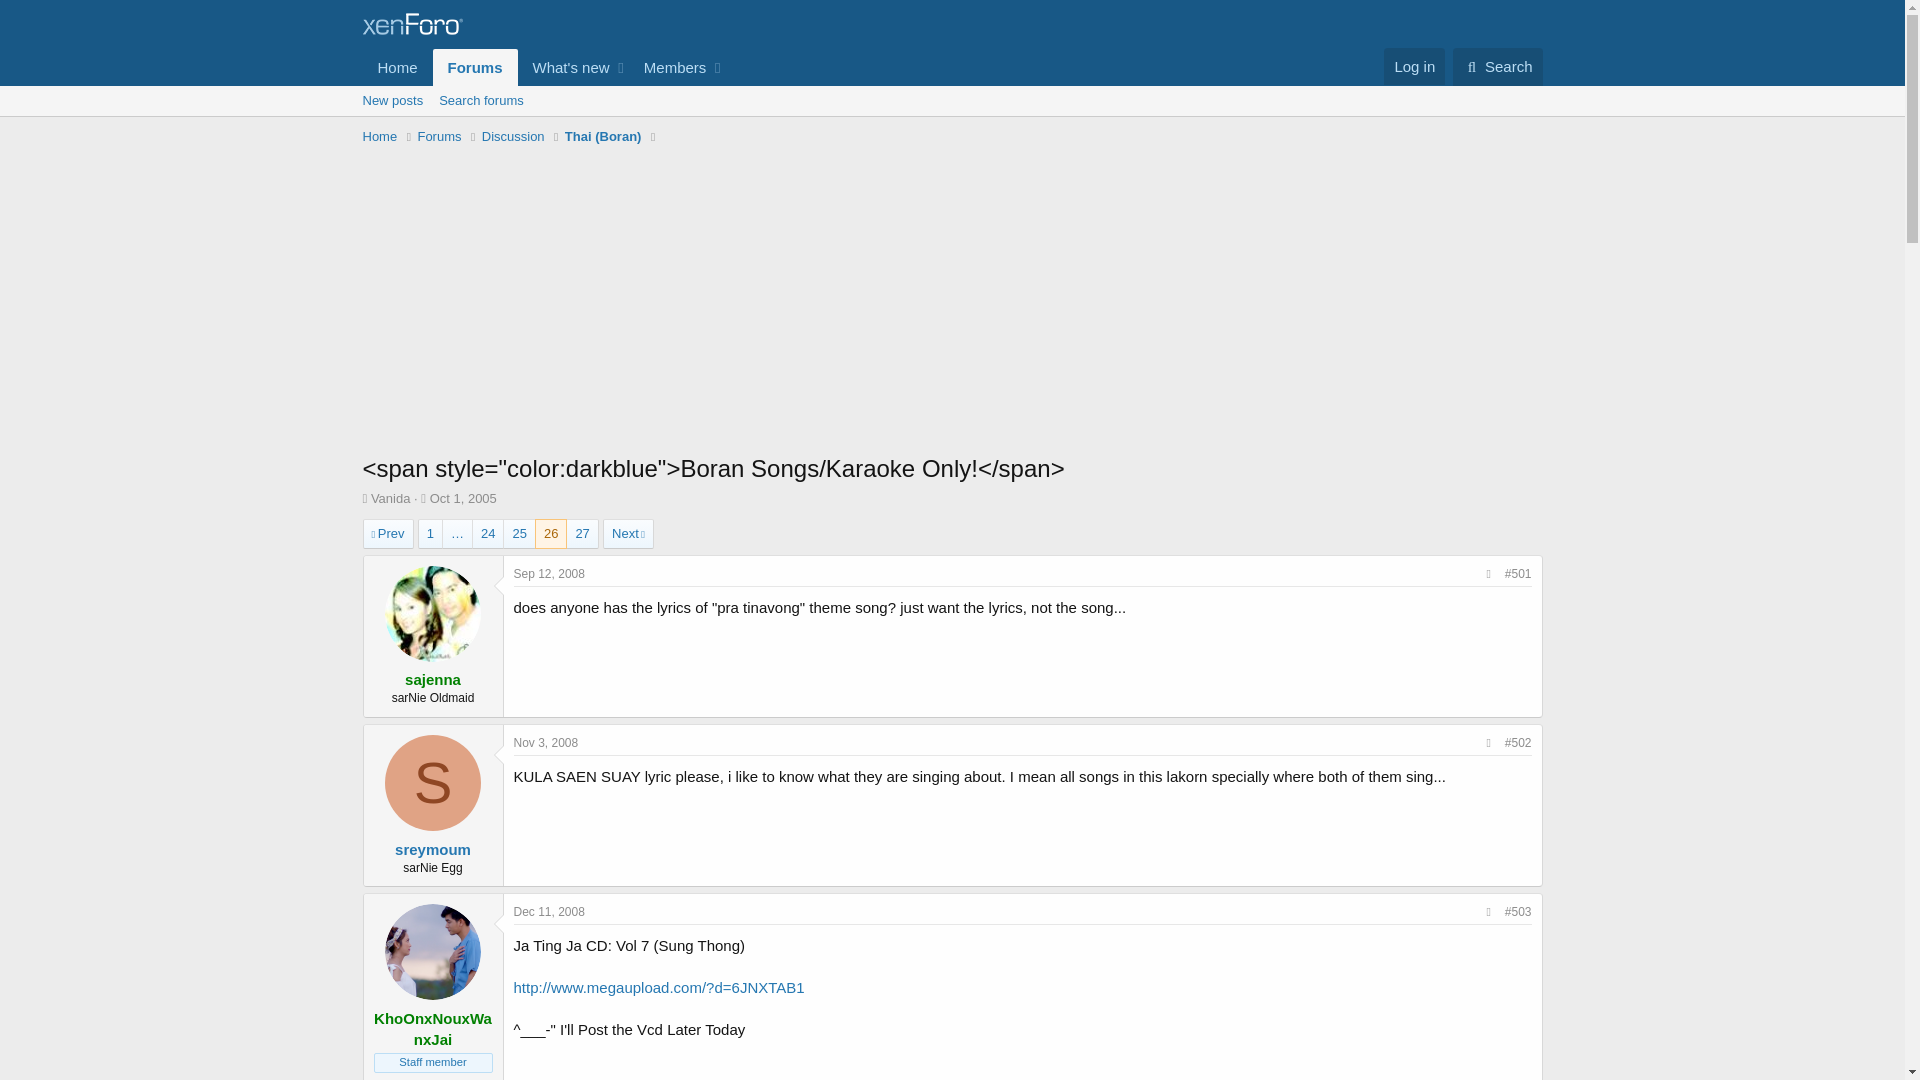 Image resolution: width=1920 pixels, height=1080 pixels. What do you see at coordinates (476, 67) in the screenshot?
I see `Home` at bounding box center [476, 67].